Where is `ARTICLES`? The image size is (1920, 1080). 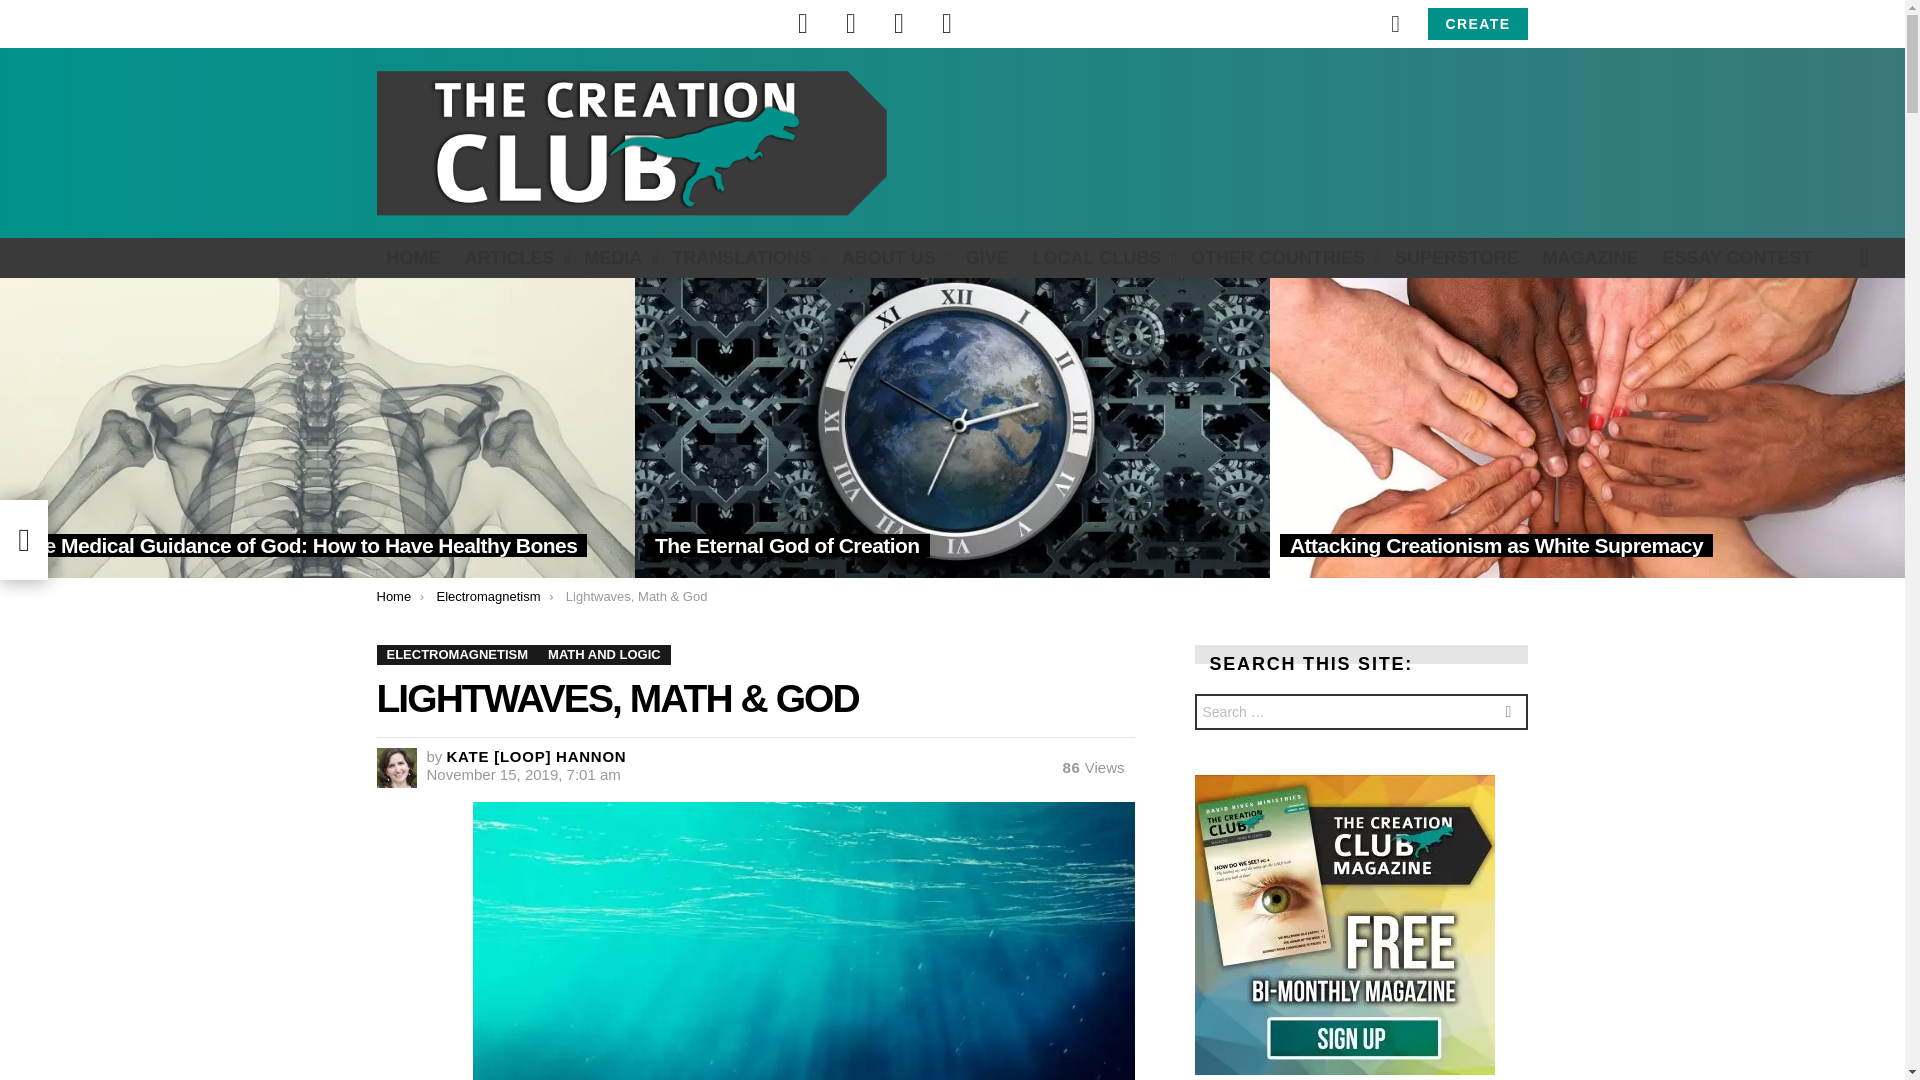 ARTICLES is located at coordinates (512, 258).